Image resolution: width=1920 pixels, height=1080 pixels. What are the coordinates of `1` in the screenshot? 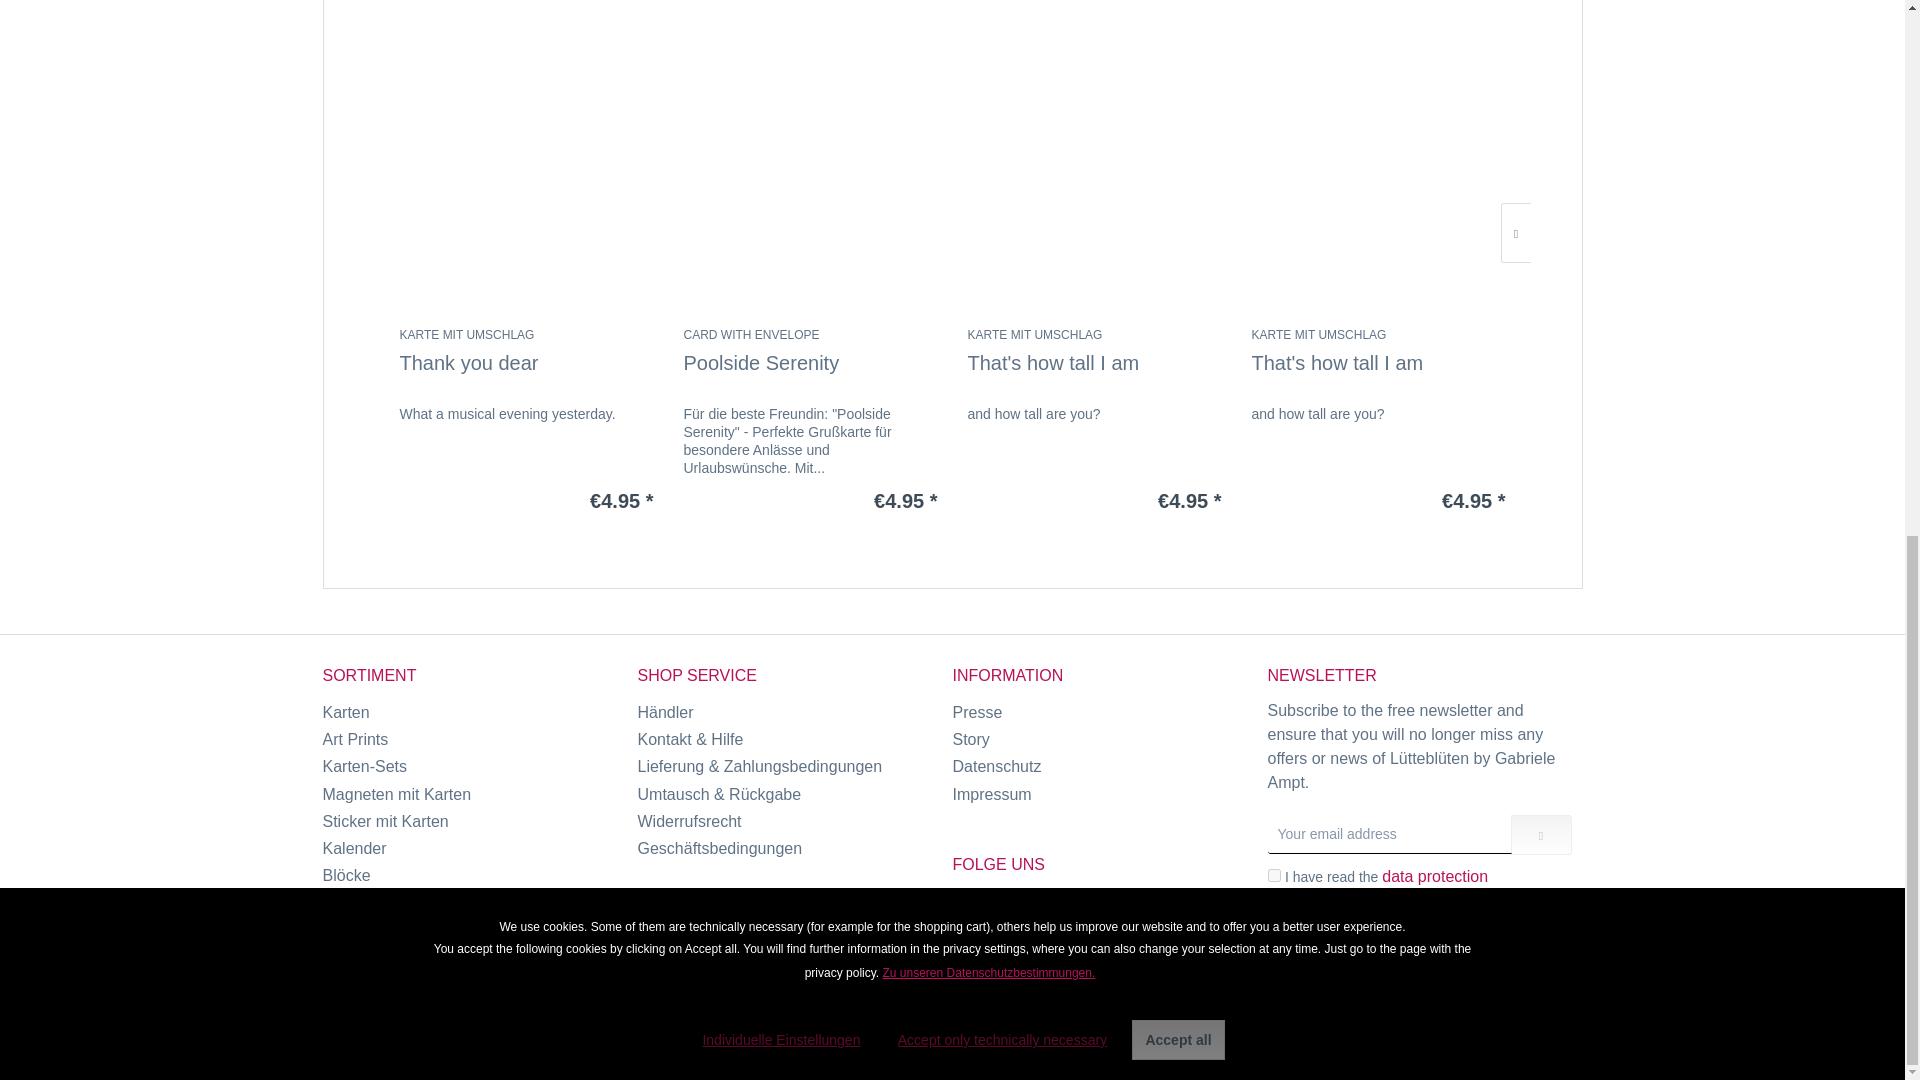 It's located at (1274, 876).